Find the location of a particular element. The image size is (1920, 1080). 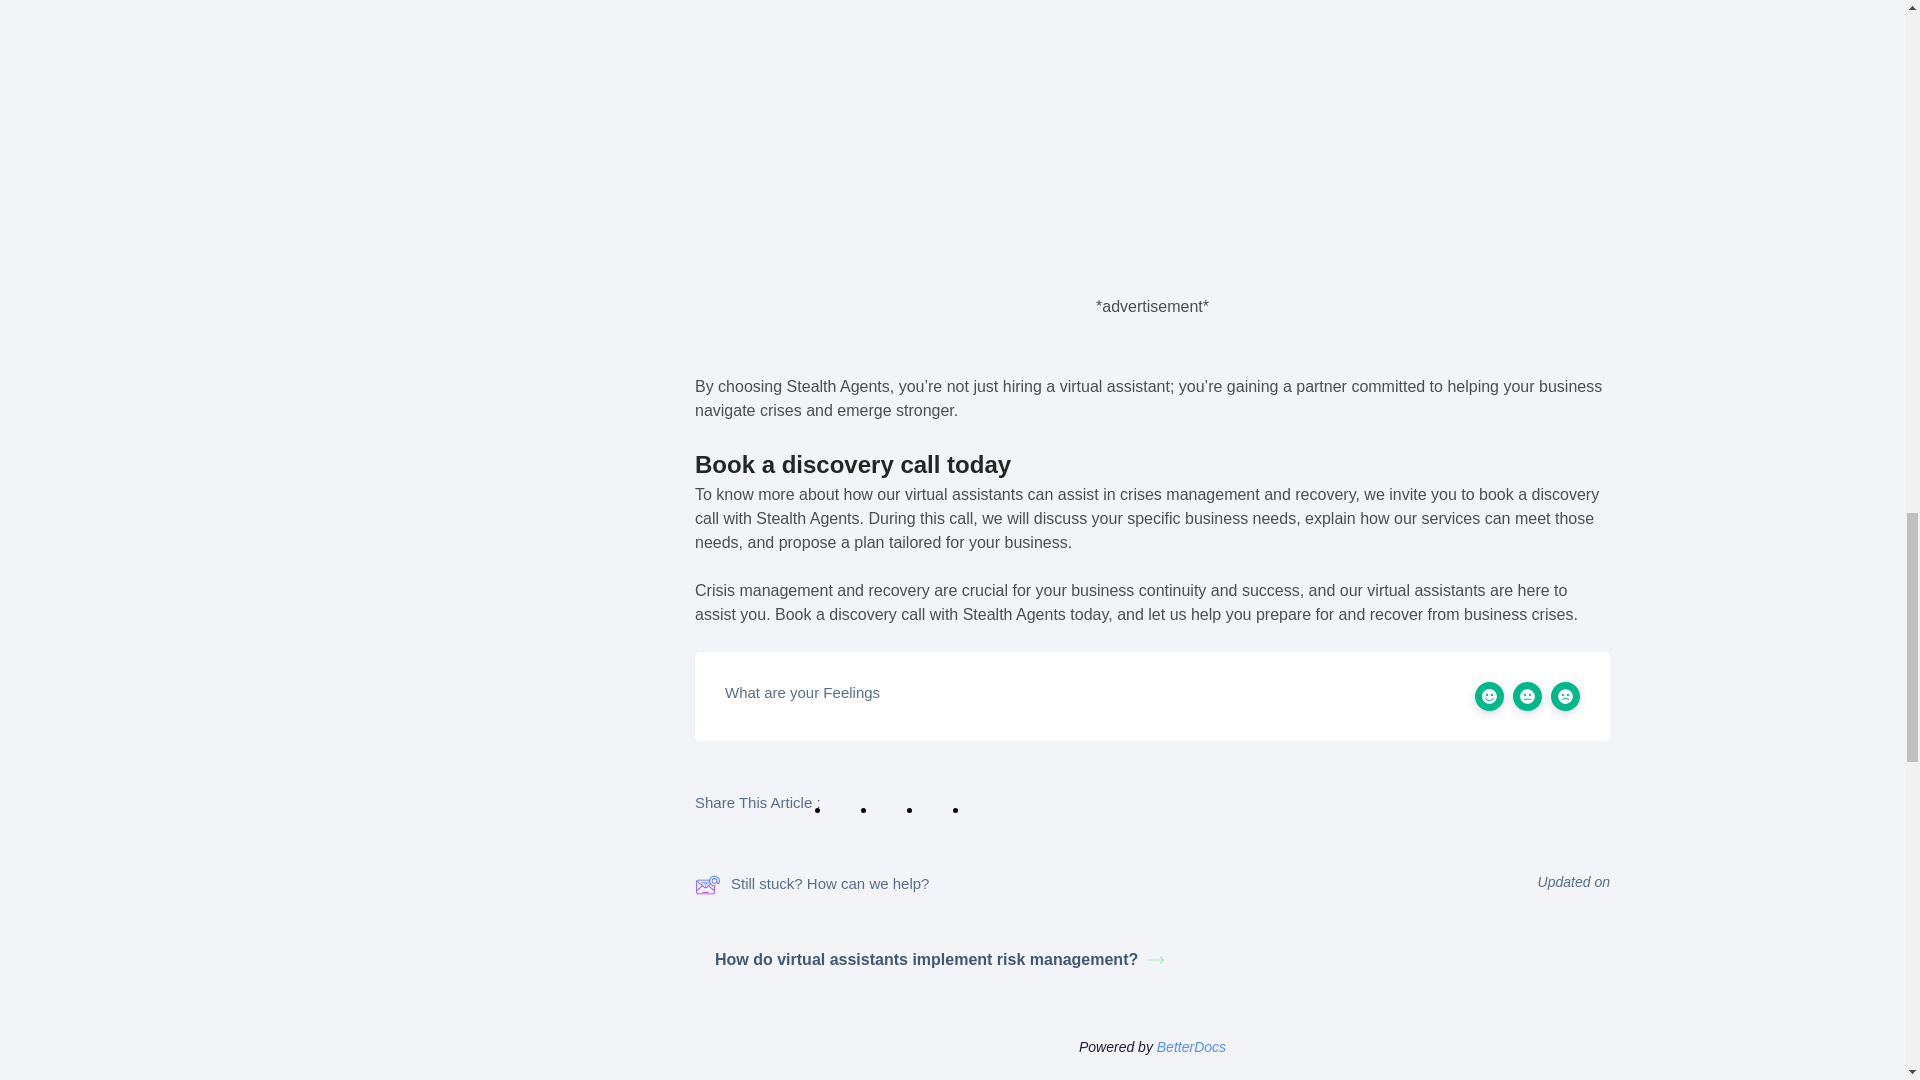

YouTube video player is located at coordinates (1152, 86).